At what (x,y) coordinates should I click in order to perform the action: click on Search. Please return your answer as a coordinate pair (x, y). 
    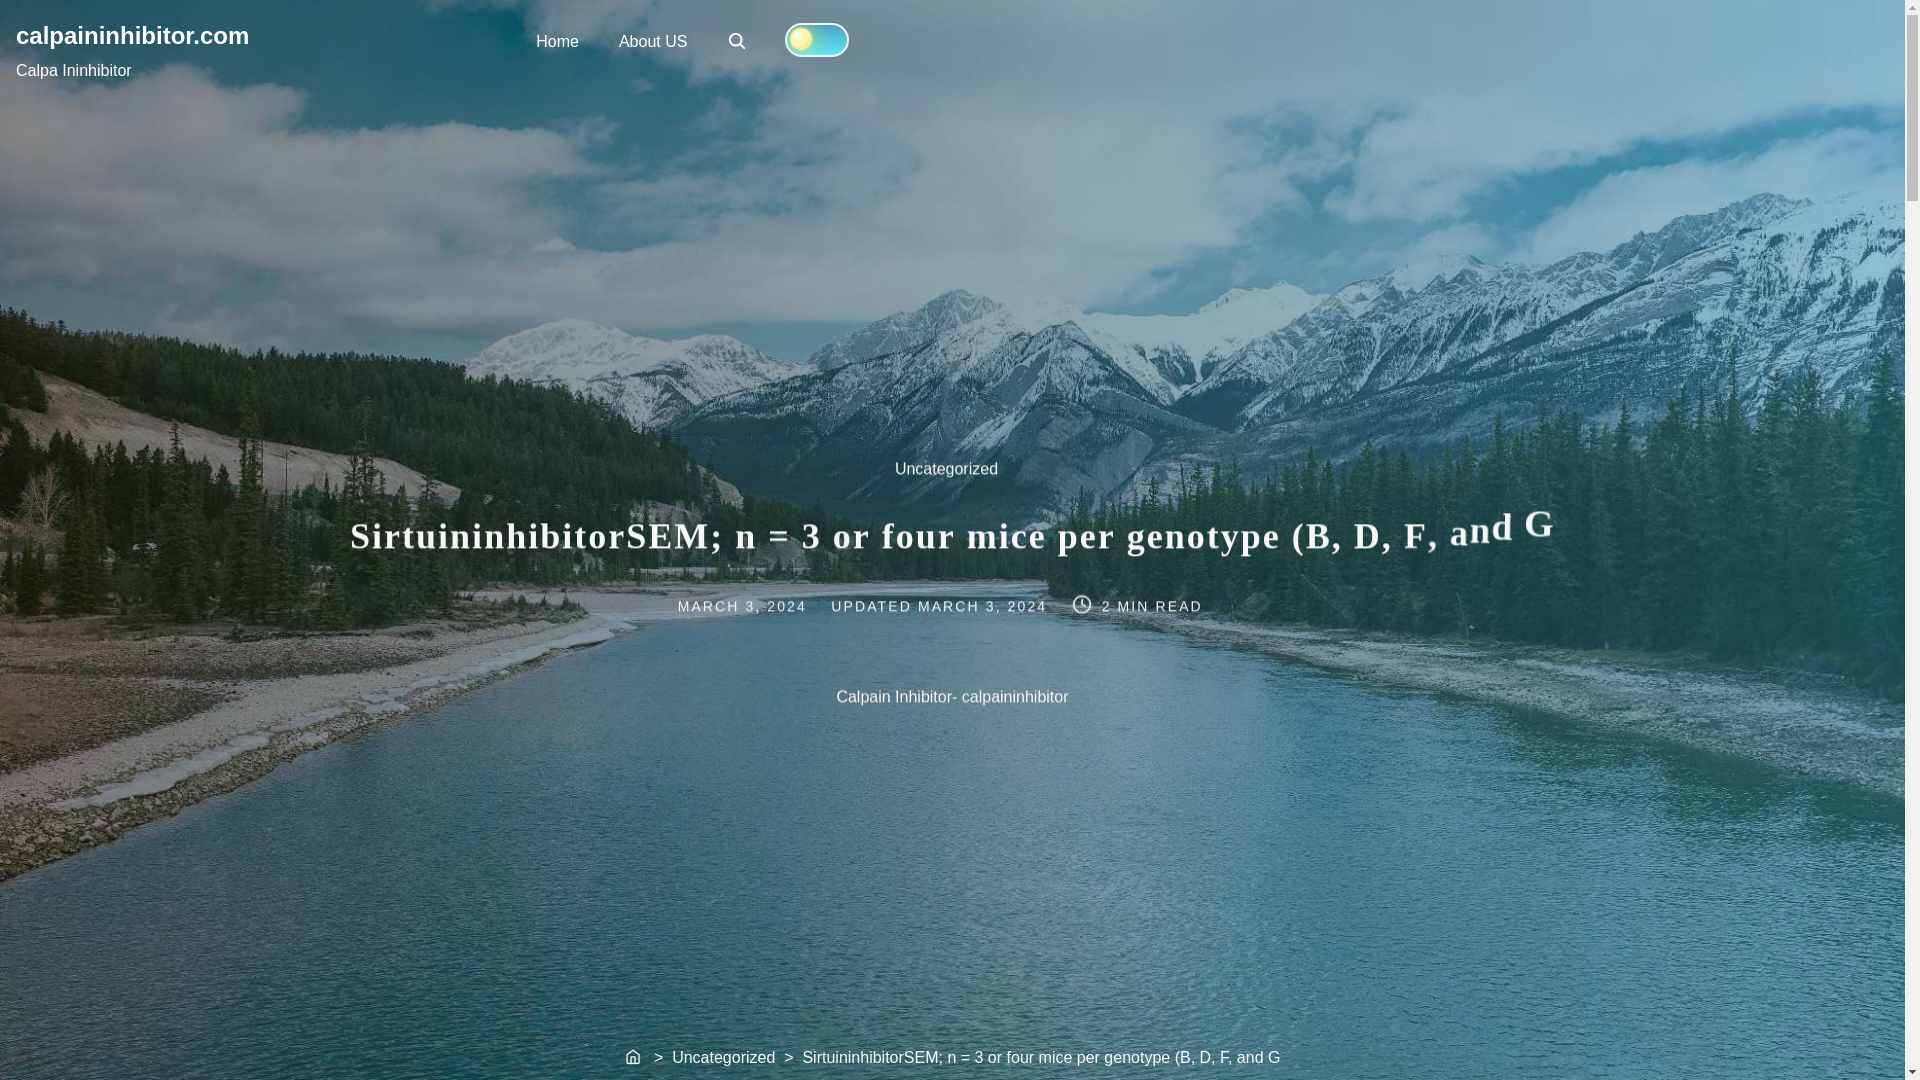
    Looking at the image, I should click on (736, 40).